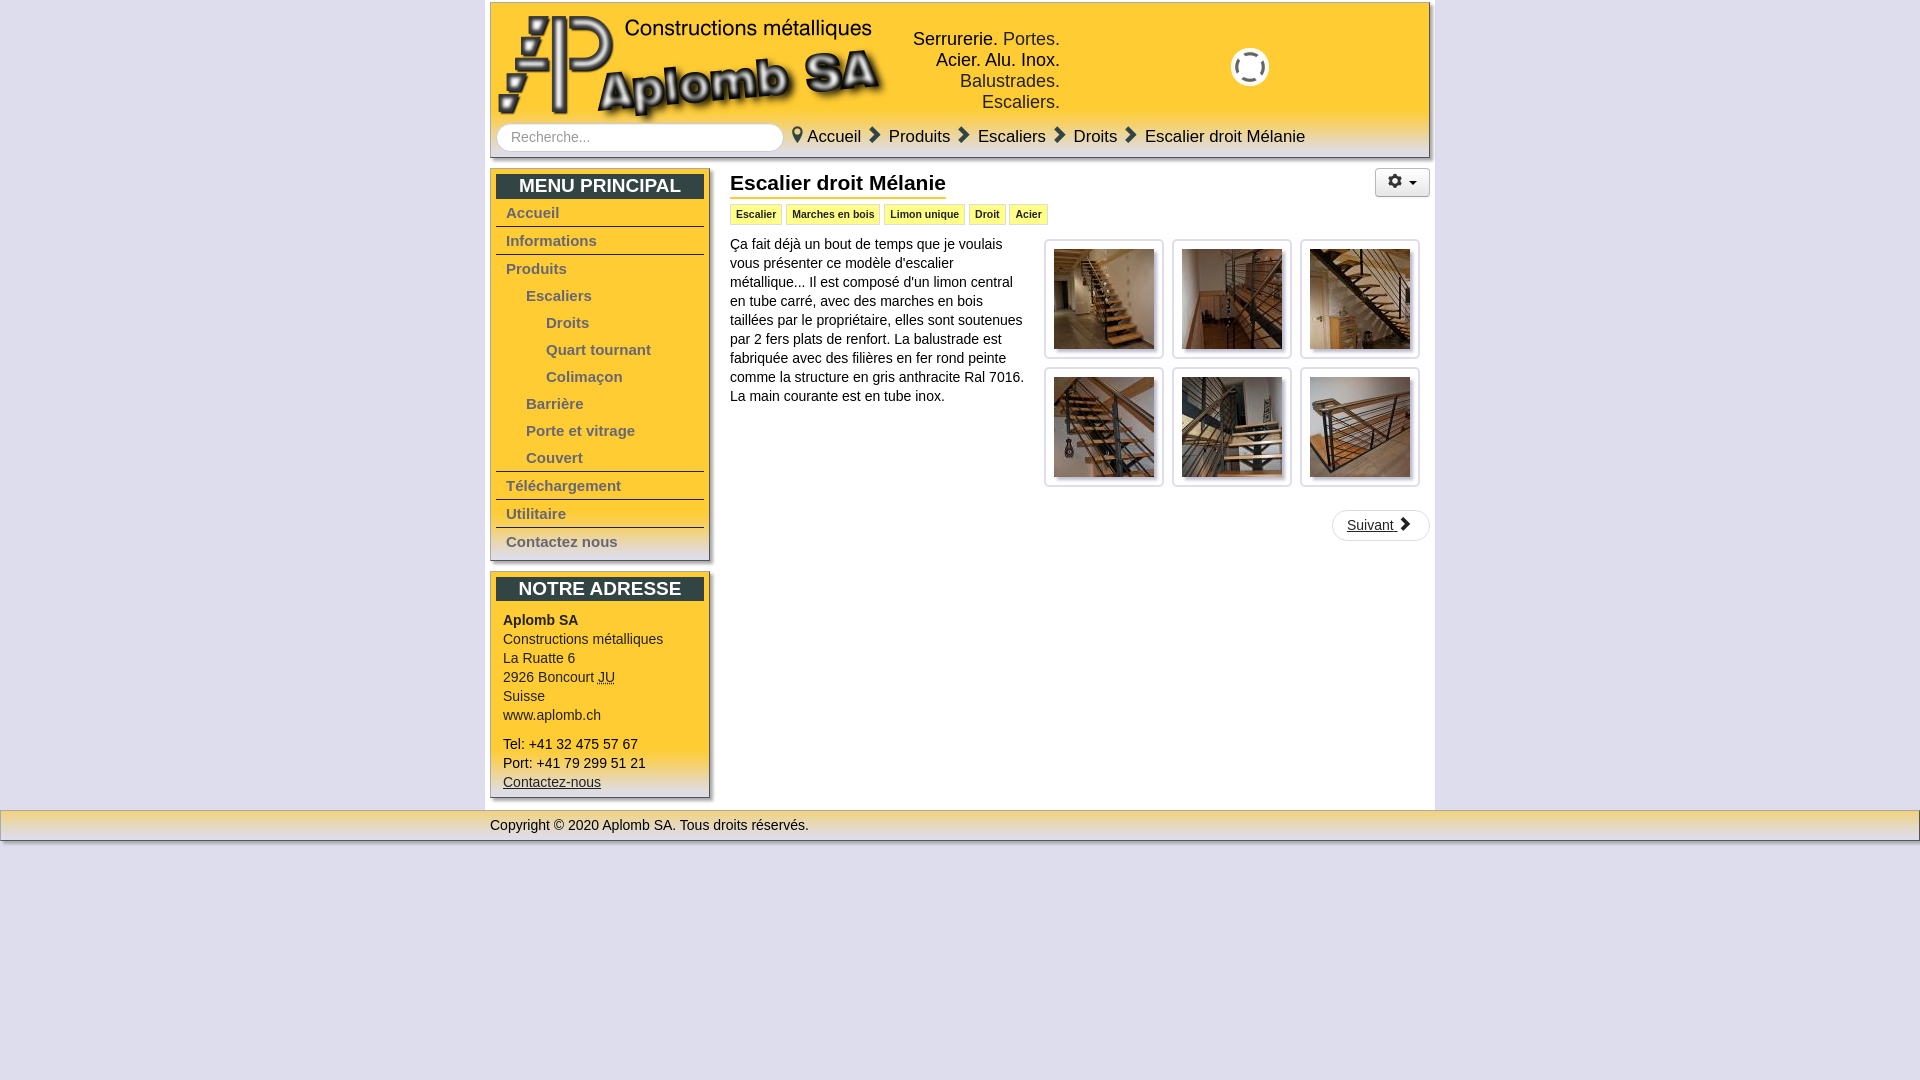  What do you see at coordinates (833, 214) in the screenshot?
I see `Marches en bois` at bounding box center [833, 214].